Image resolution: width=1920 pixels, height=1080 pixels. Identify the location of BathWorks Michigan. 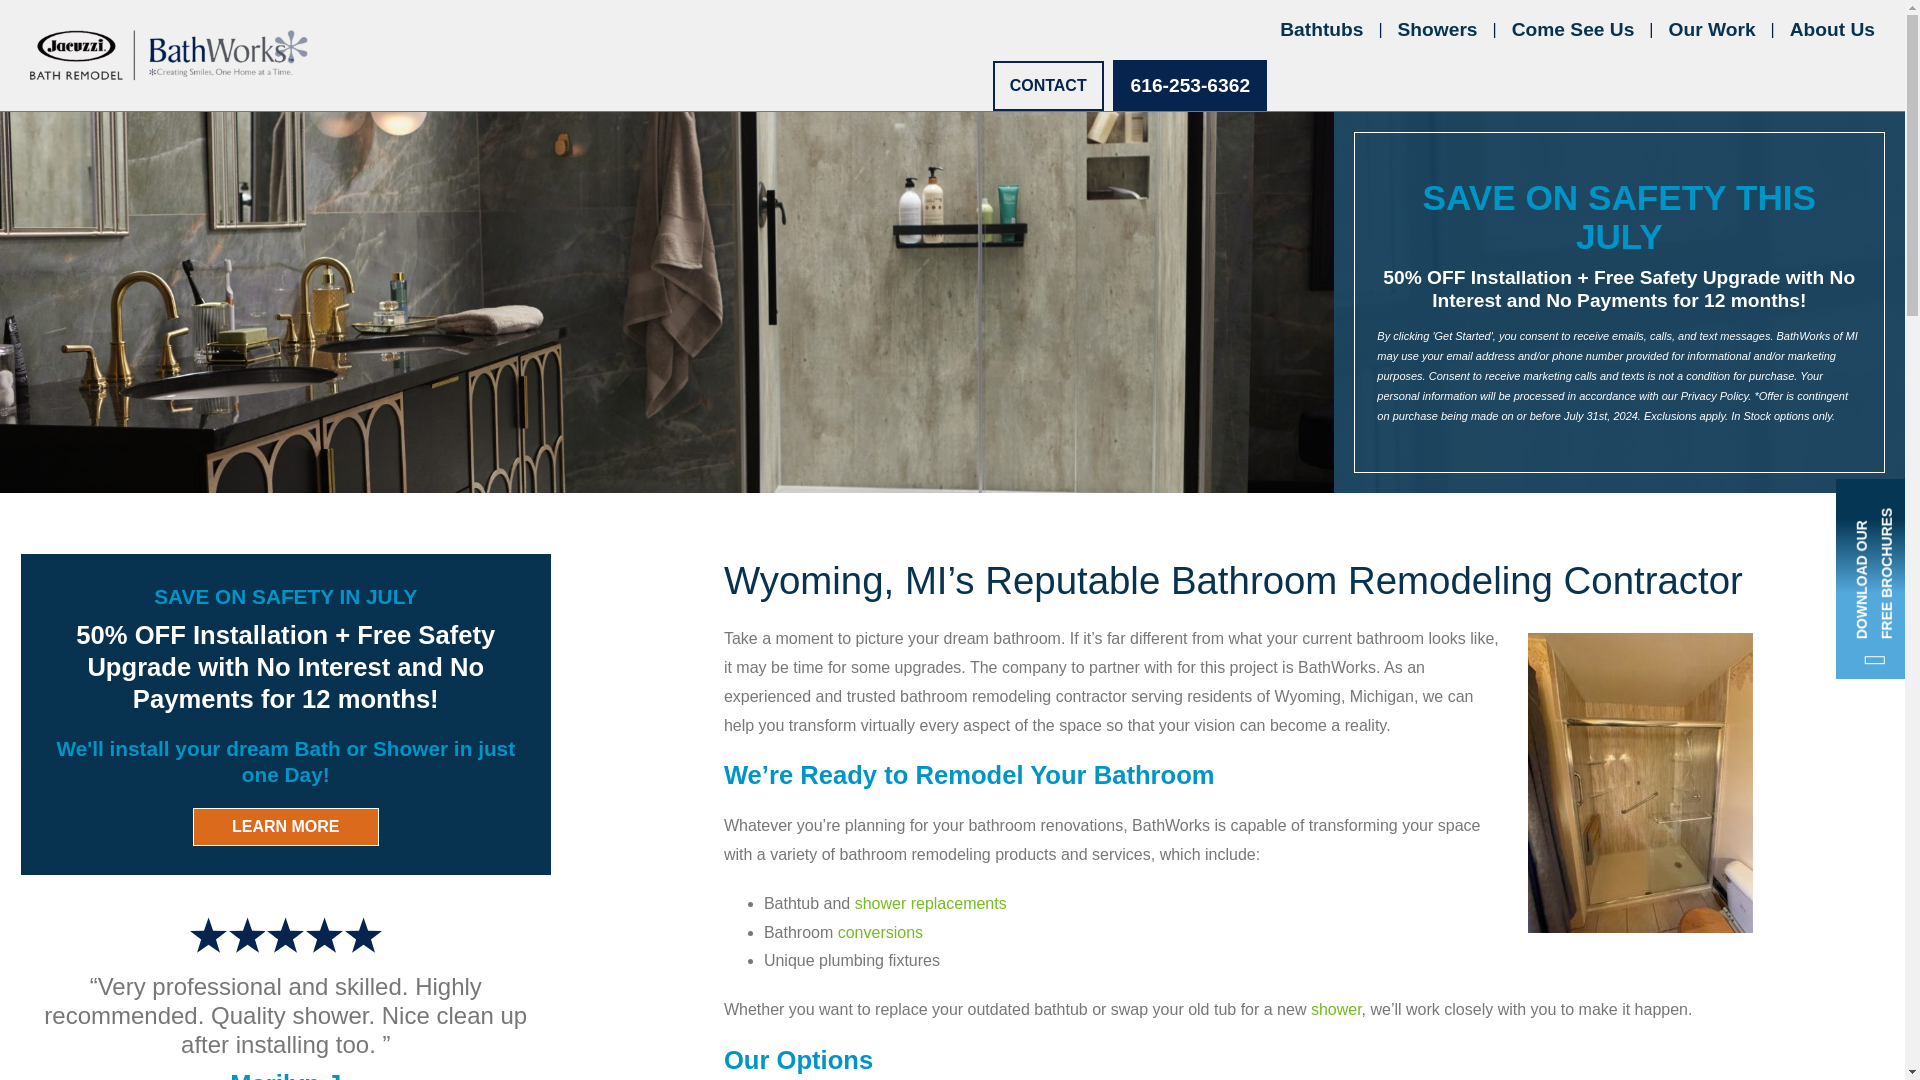
(168, 55).